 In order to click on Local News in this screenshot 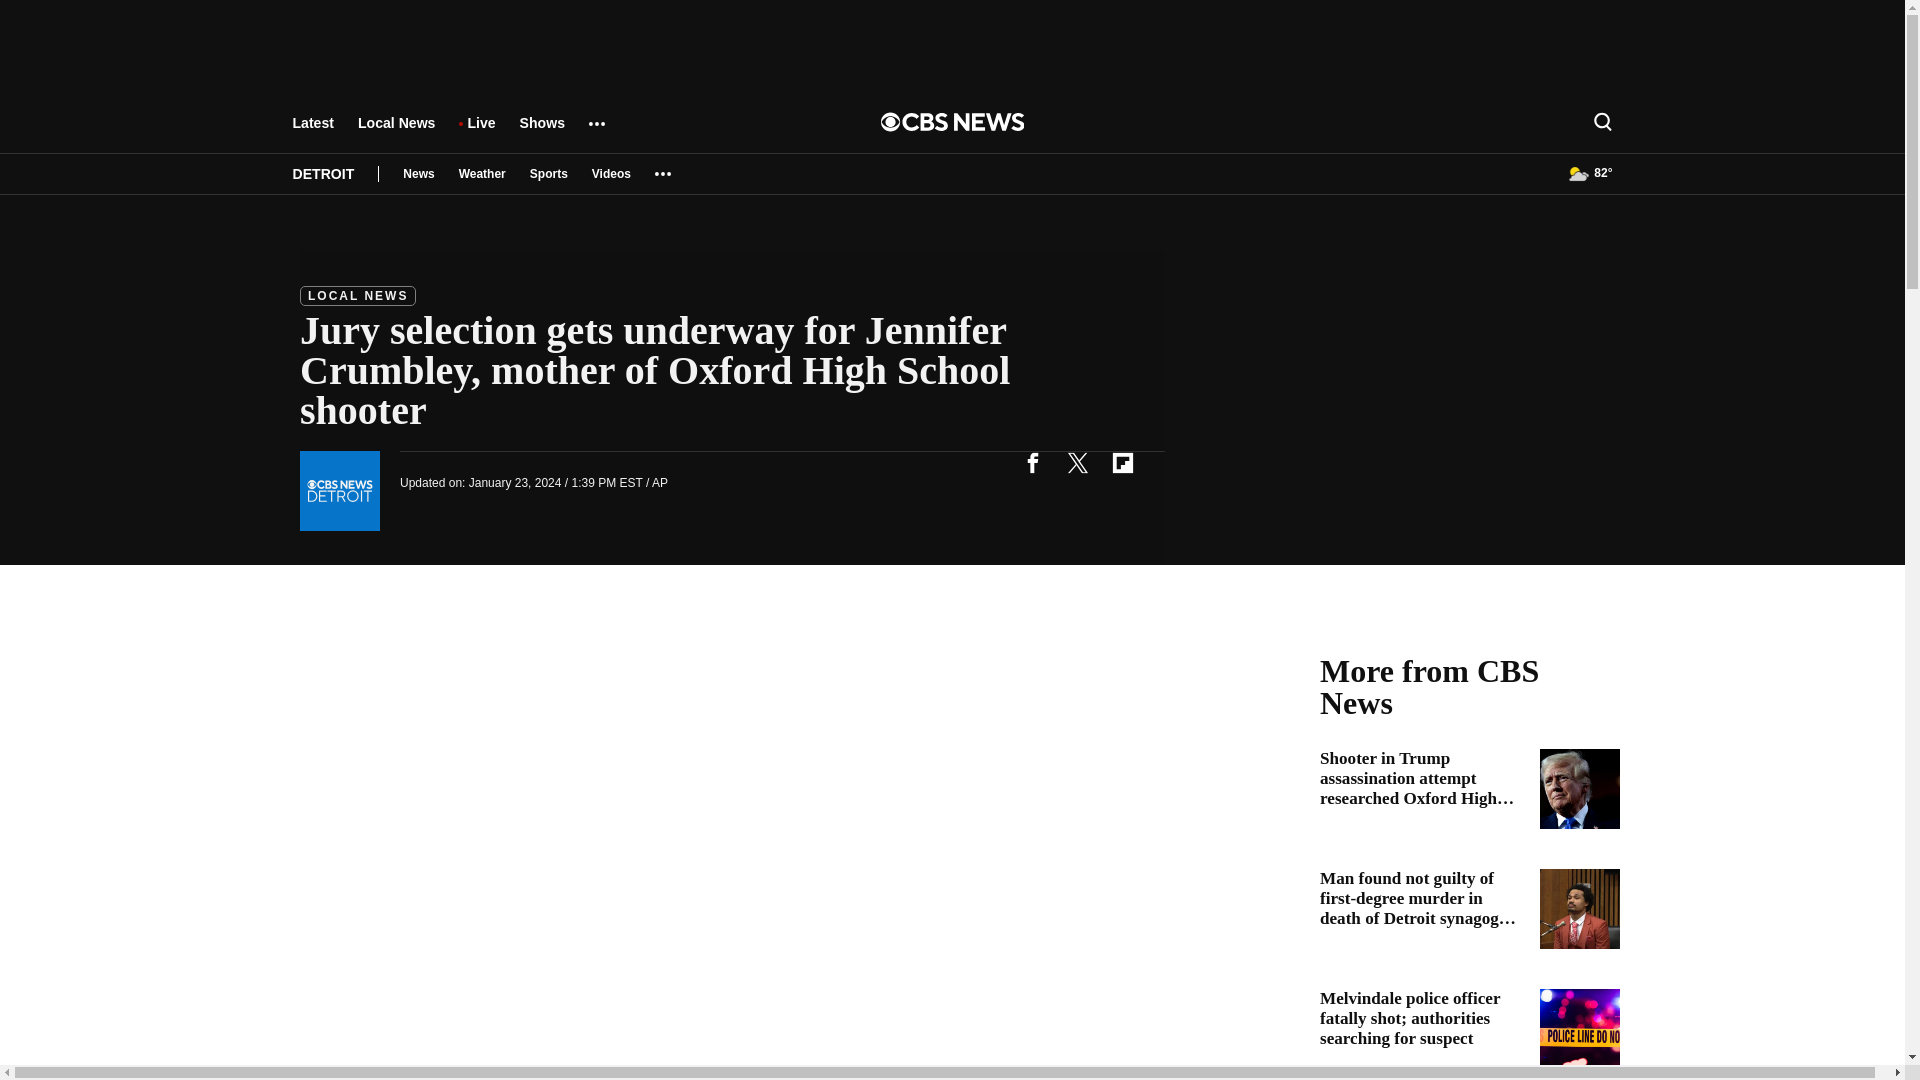, I will do `click(396, 132)`.